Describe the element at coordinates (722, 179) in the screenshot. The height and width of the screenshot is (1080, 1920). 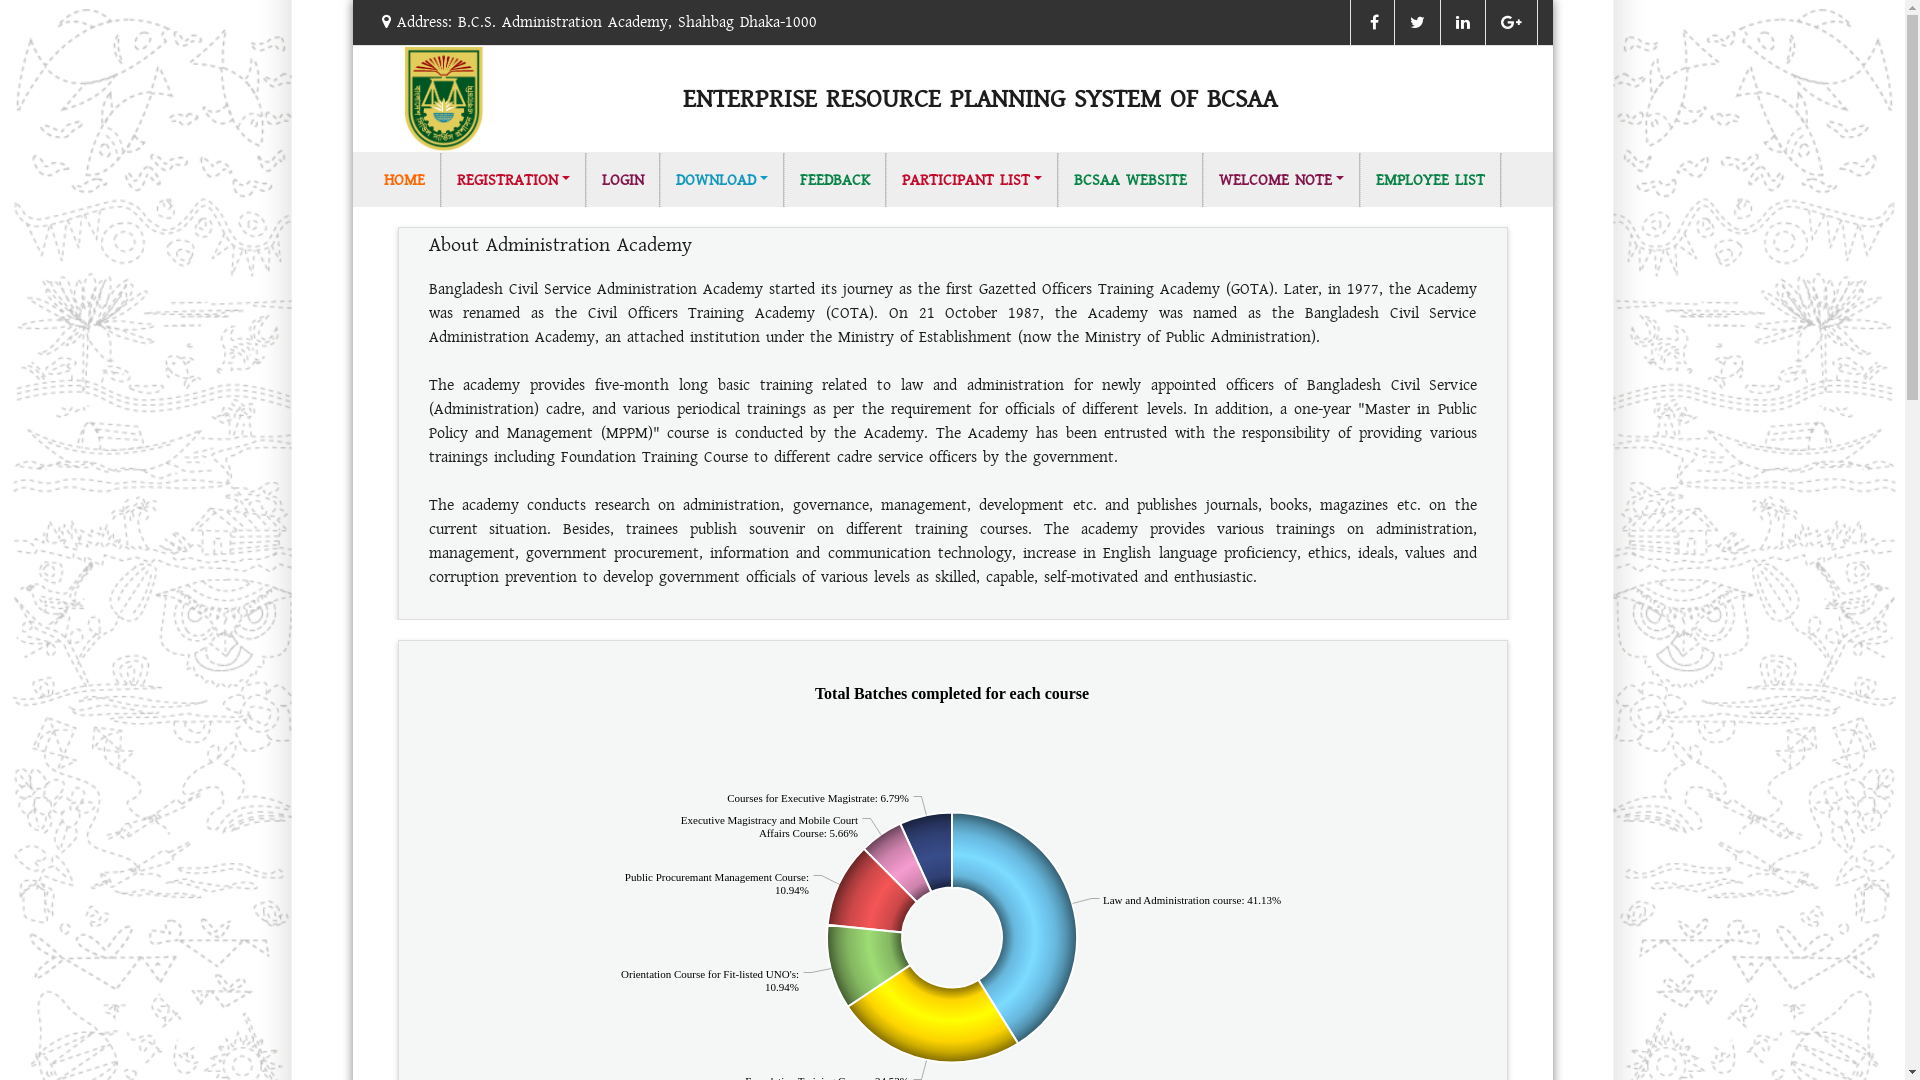
I see `DOWNLOAD` at that location.